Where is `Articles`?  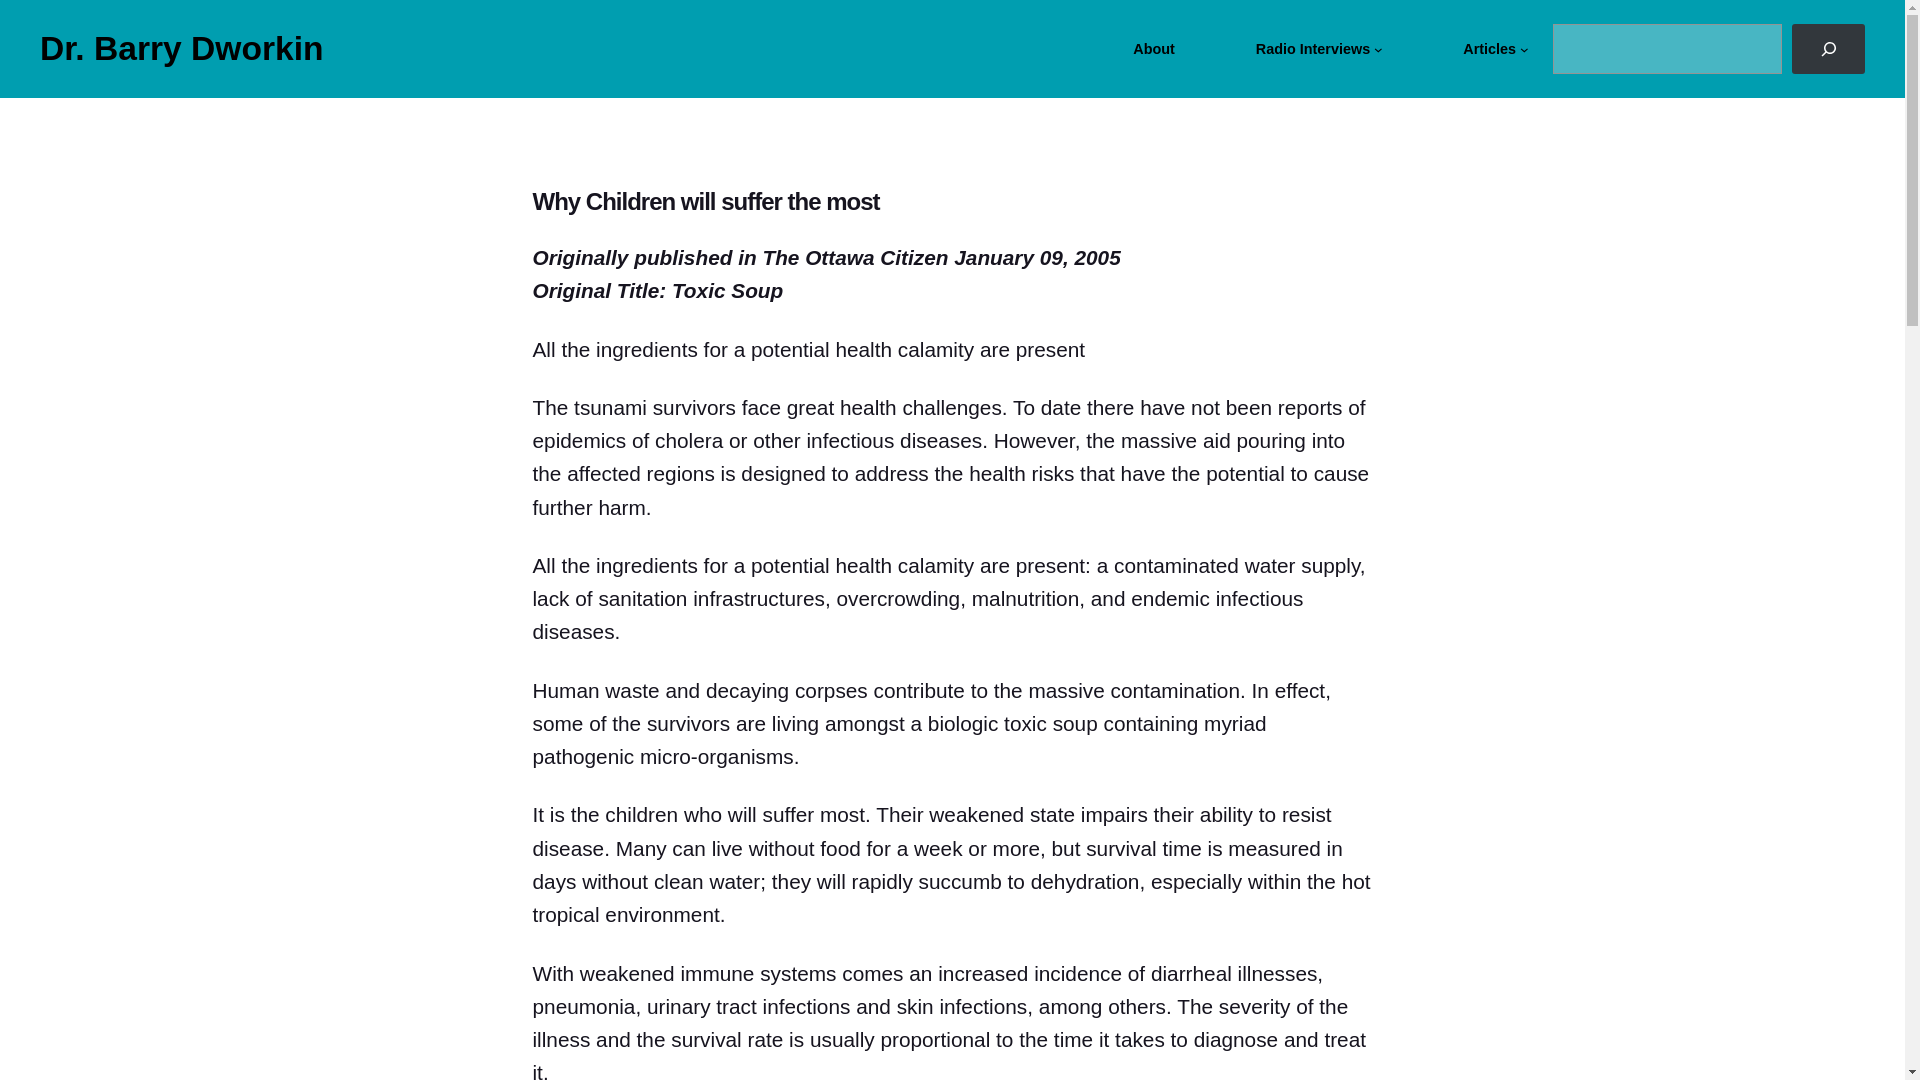 Articles is located at coordinates (1490, 48).